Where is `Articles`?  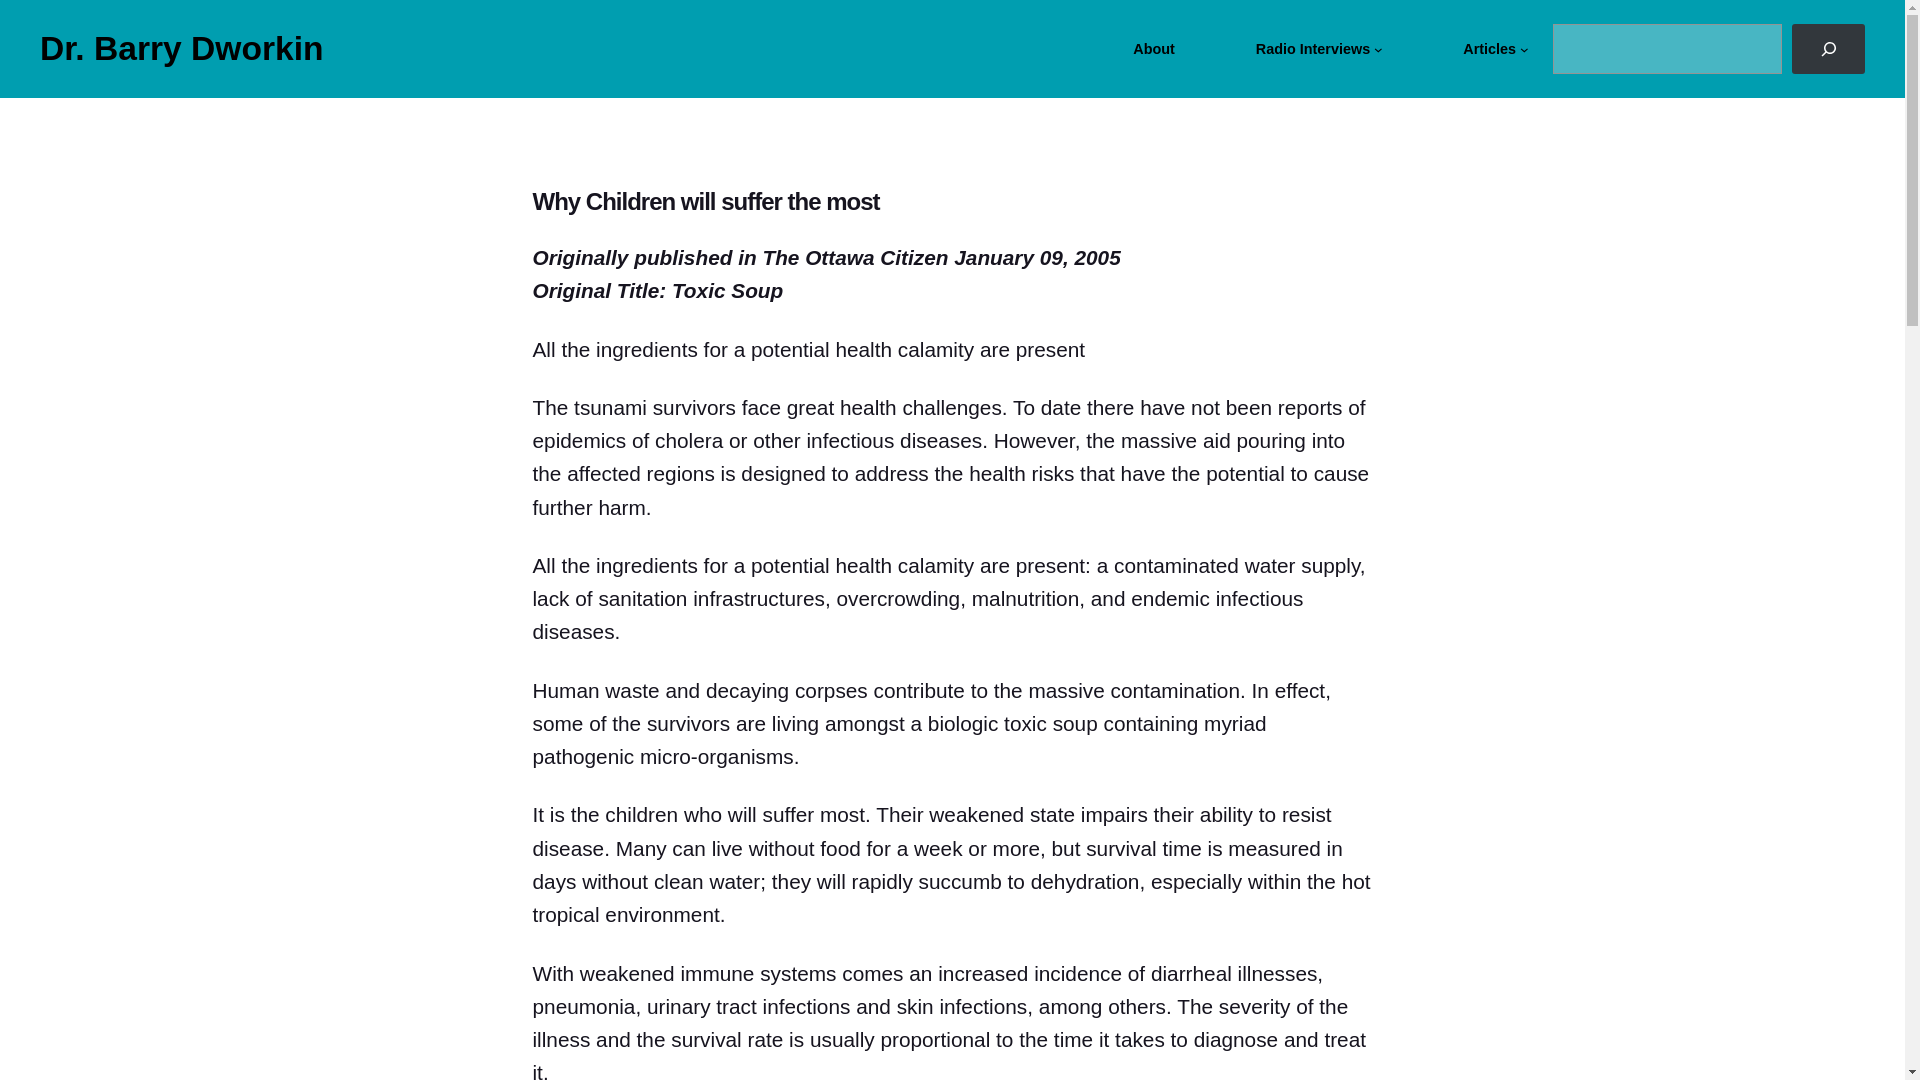 Articles is located at coordinates (1490, 48).